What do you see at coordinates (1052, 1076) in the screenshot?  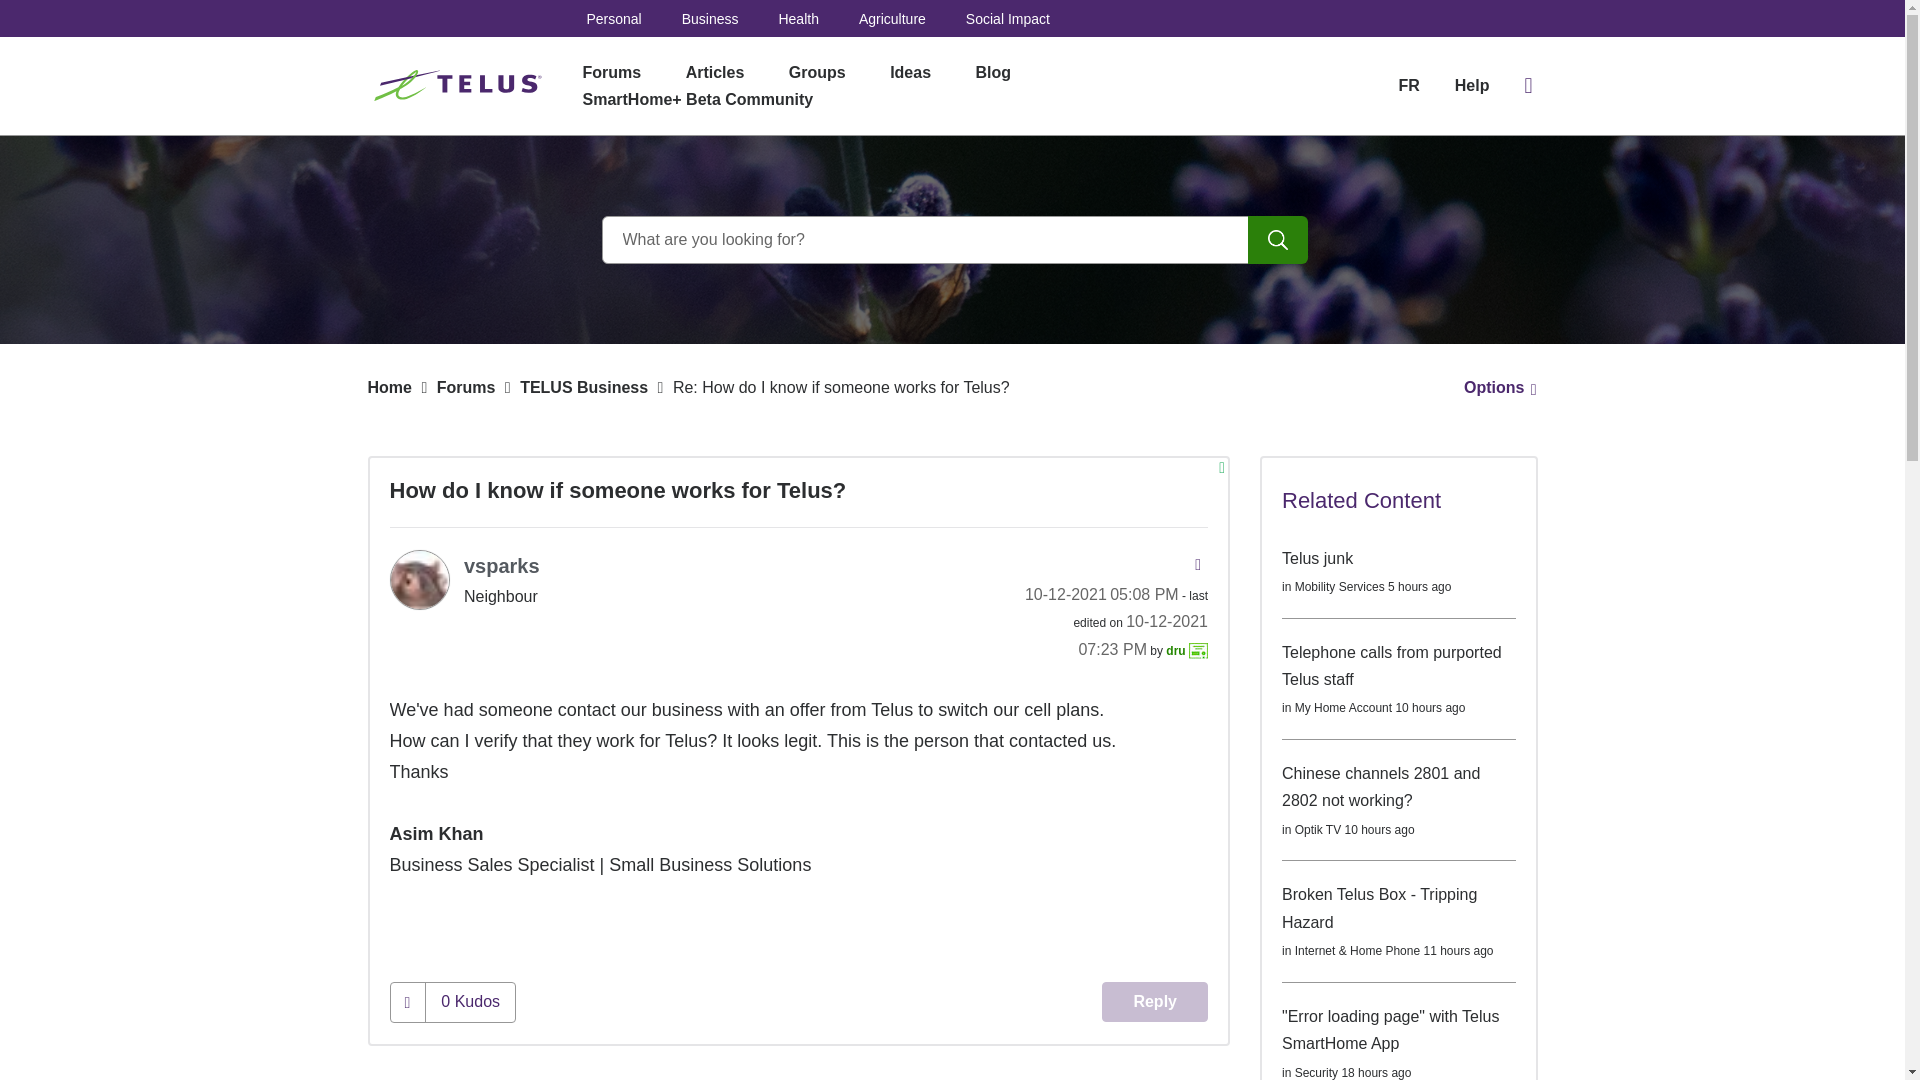 I see `How much does it cost to replace a flat top roof?` at bounding box center [1052, 1076].